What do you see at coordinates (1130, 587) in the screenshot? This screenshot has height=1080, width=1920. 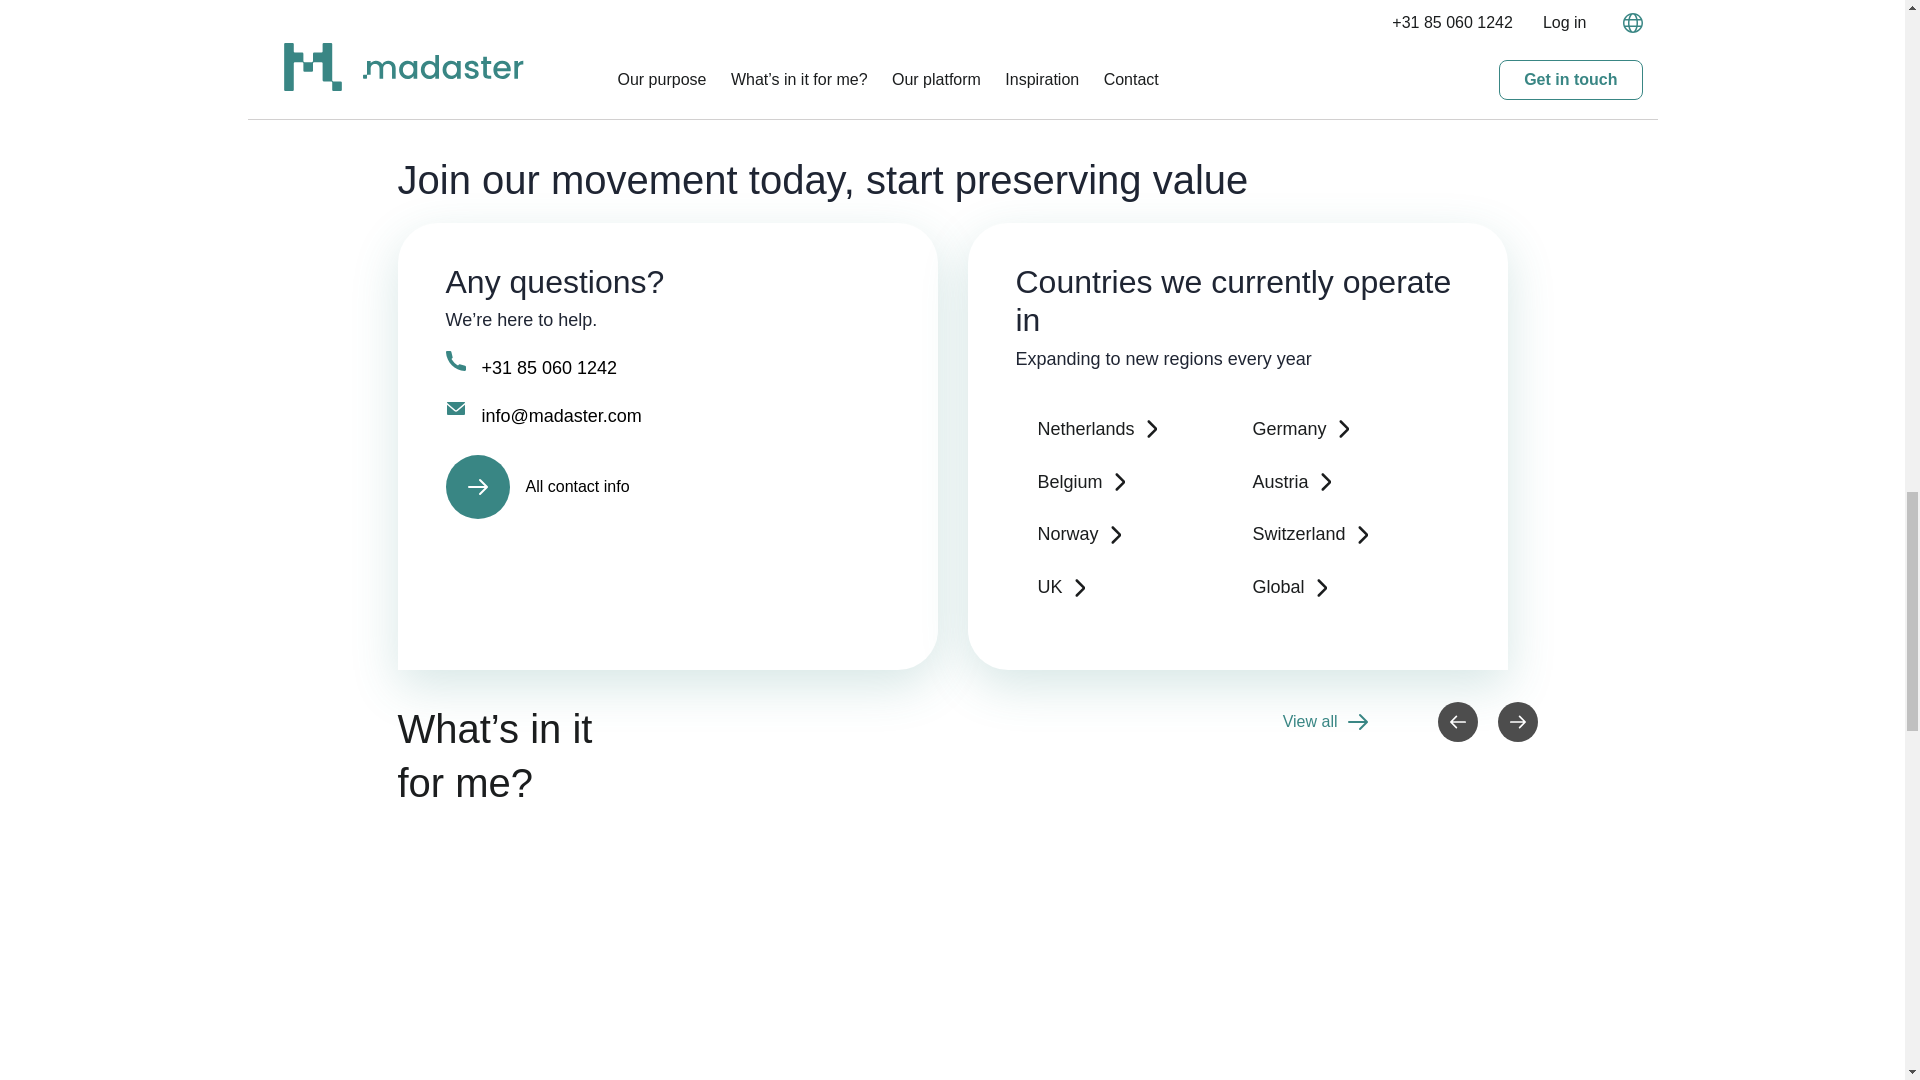 I see `UK` at bounding box center [1130, 587].